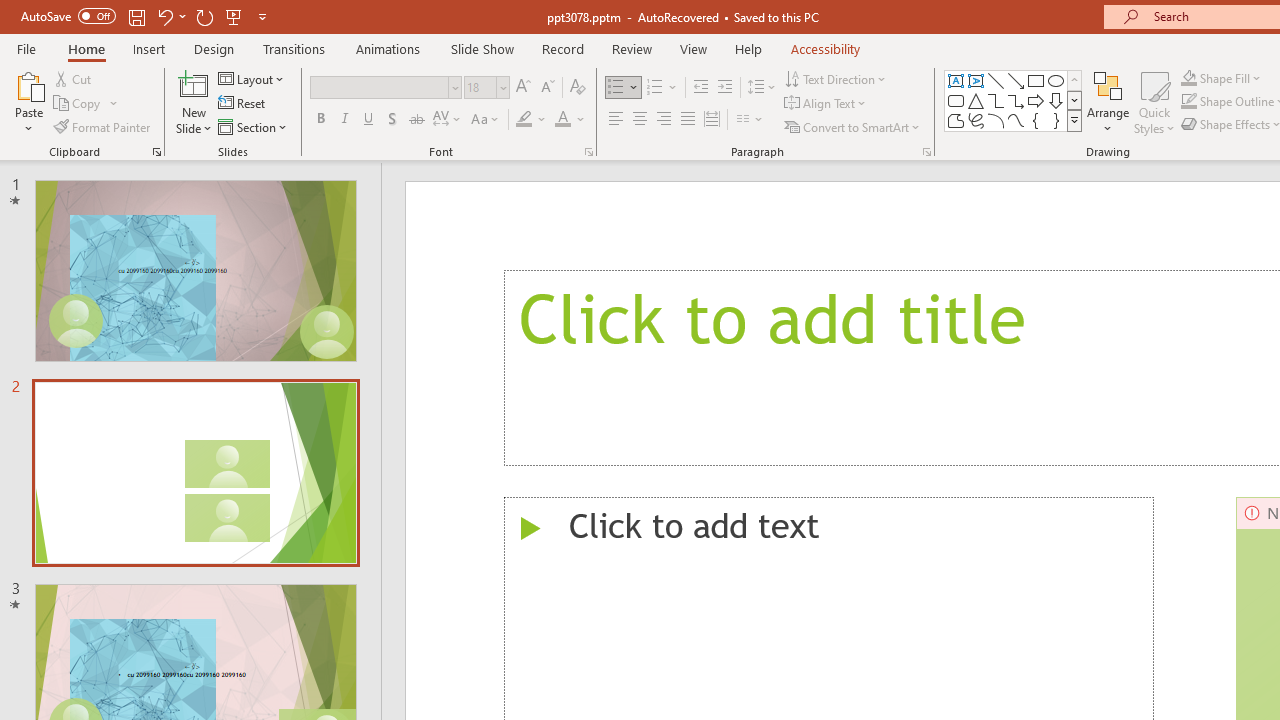 This screenshot has height=720, width=1280. I want to click on Paragraph..., so click(926, 152).